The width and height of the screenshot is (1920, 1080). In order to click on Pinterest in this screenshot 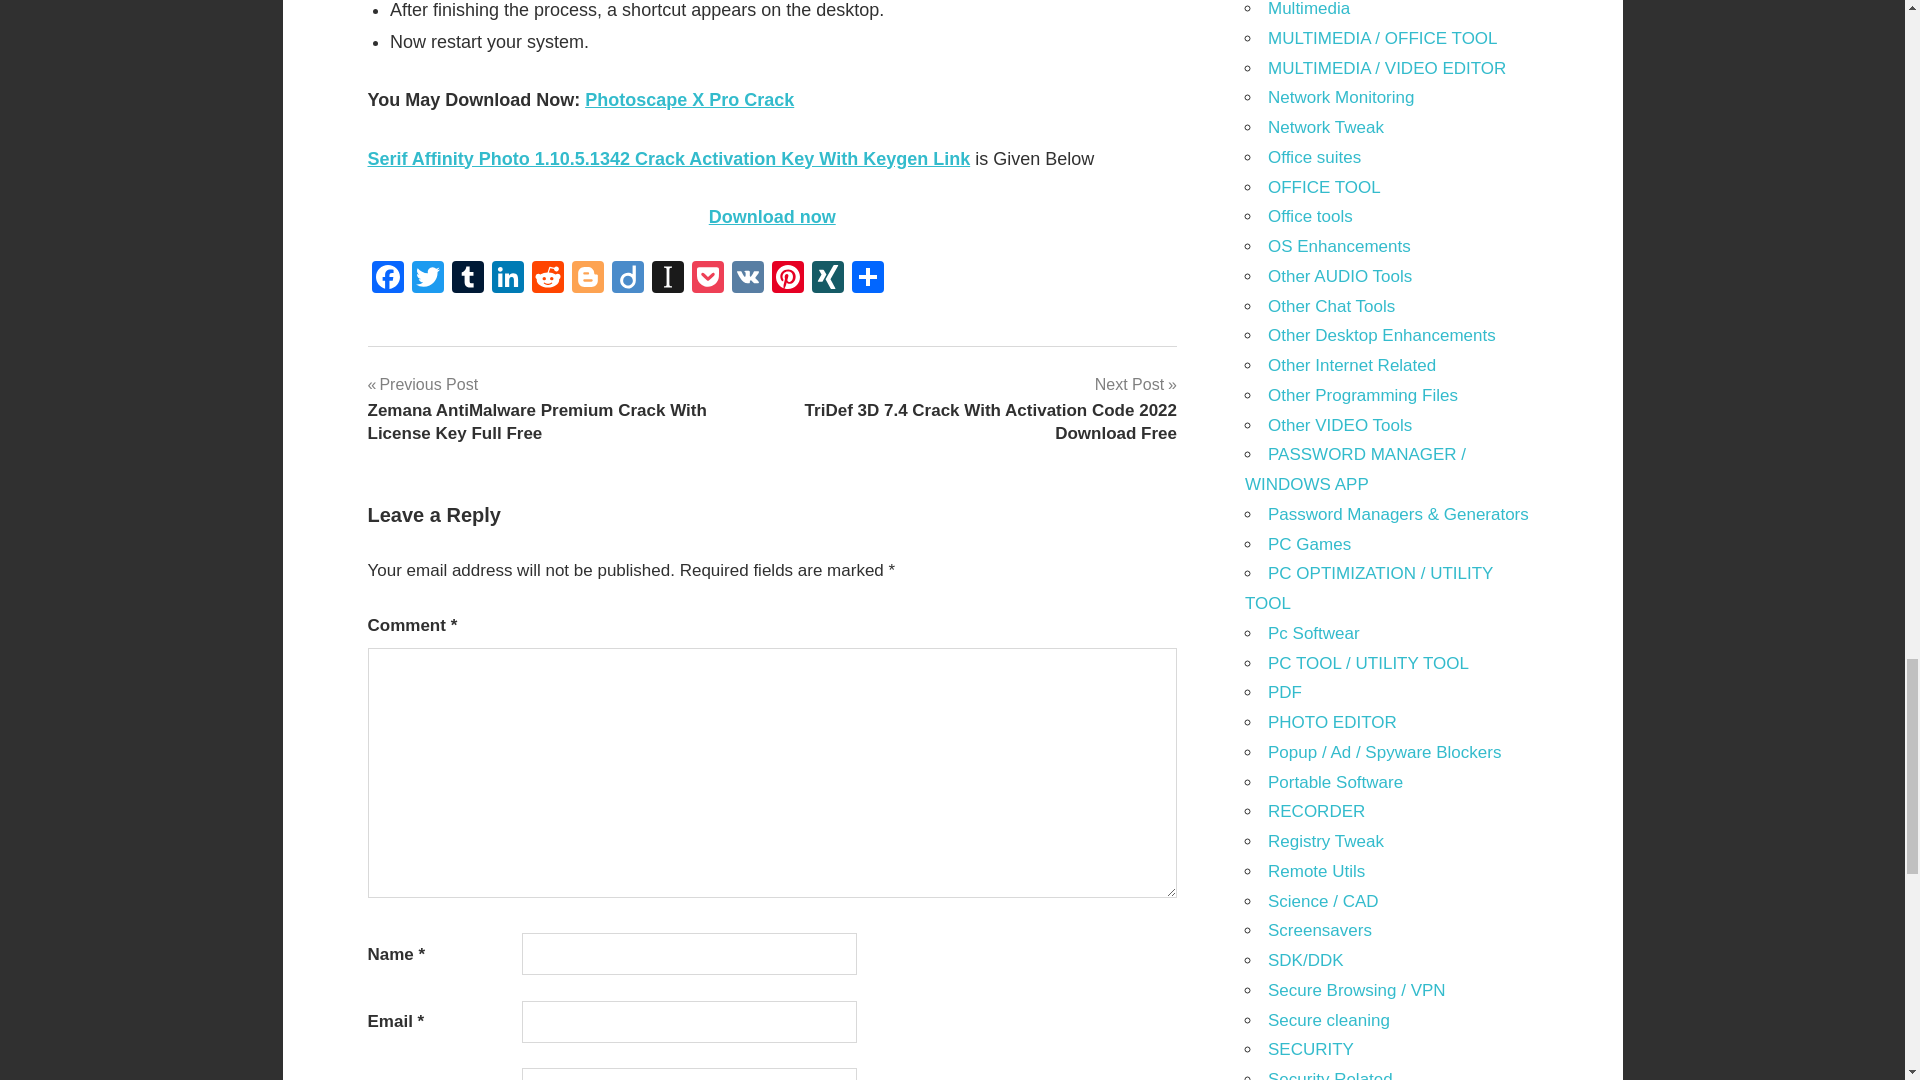, I will do `click(788, 278)`.